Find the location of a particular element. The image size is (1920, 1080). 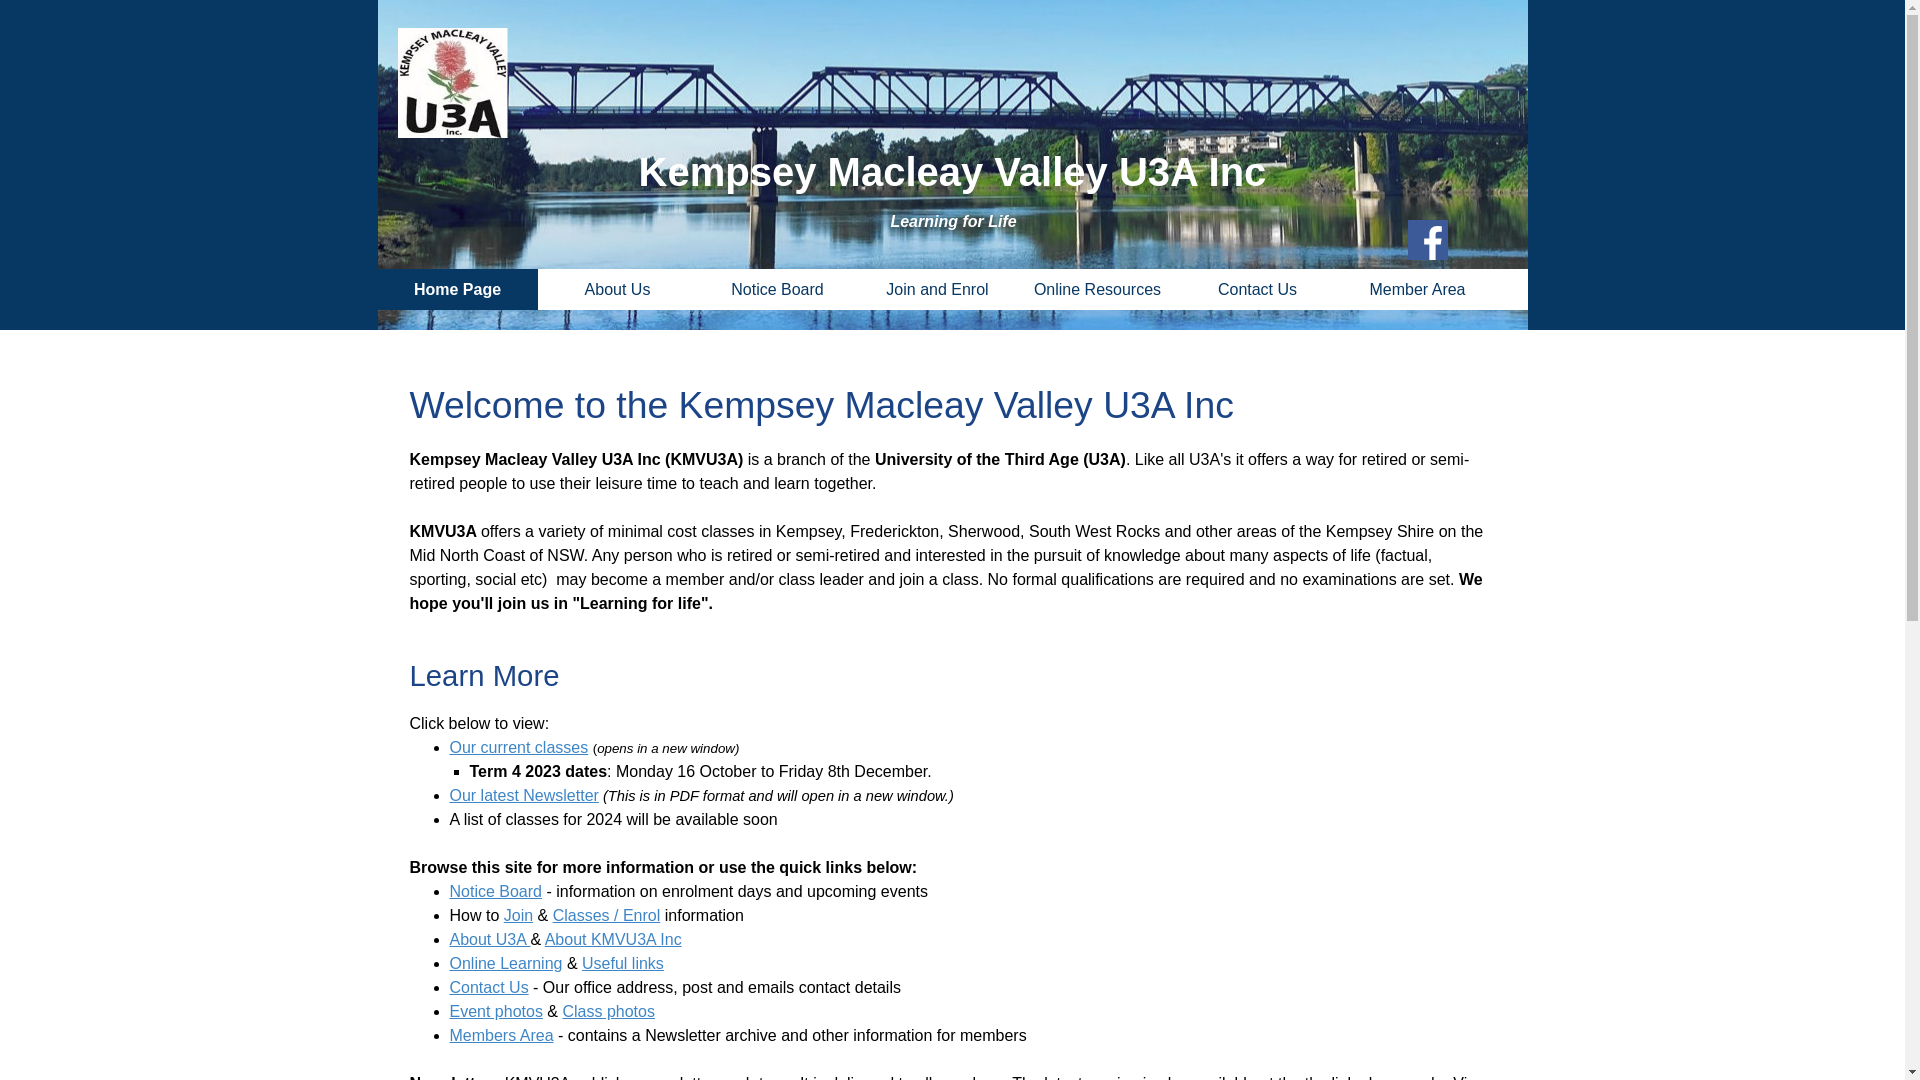

Our current classes is located at coordinates (520, 748).